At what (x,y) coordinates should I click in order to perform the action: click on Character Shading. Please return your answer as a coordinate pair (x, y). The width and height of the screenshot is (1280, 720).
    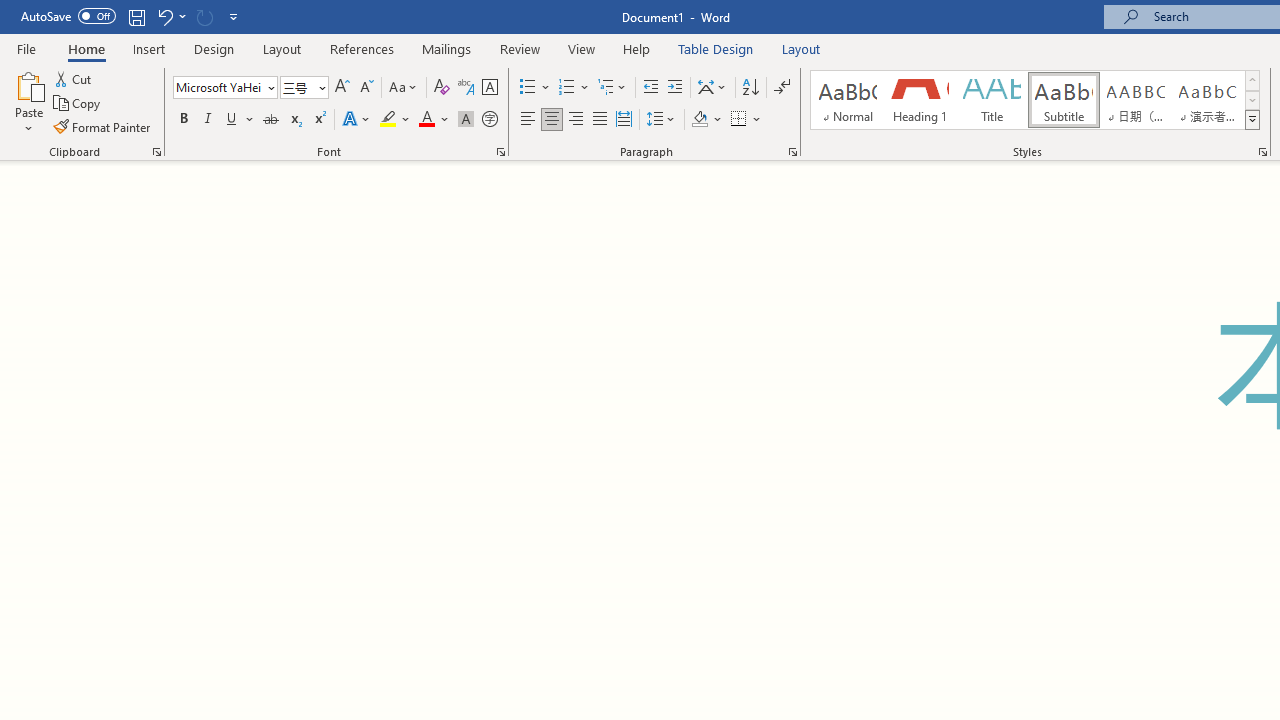
    Looking at the image, I should click on (466, 120).